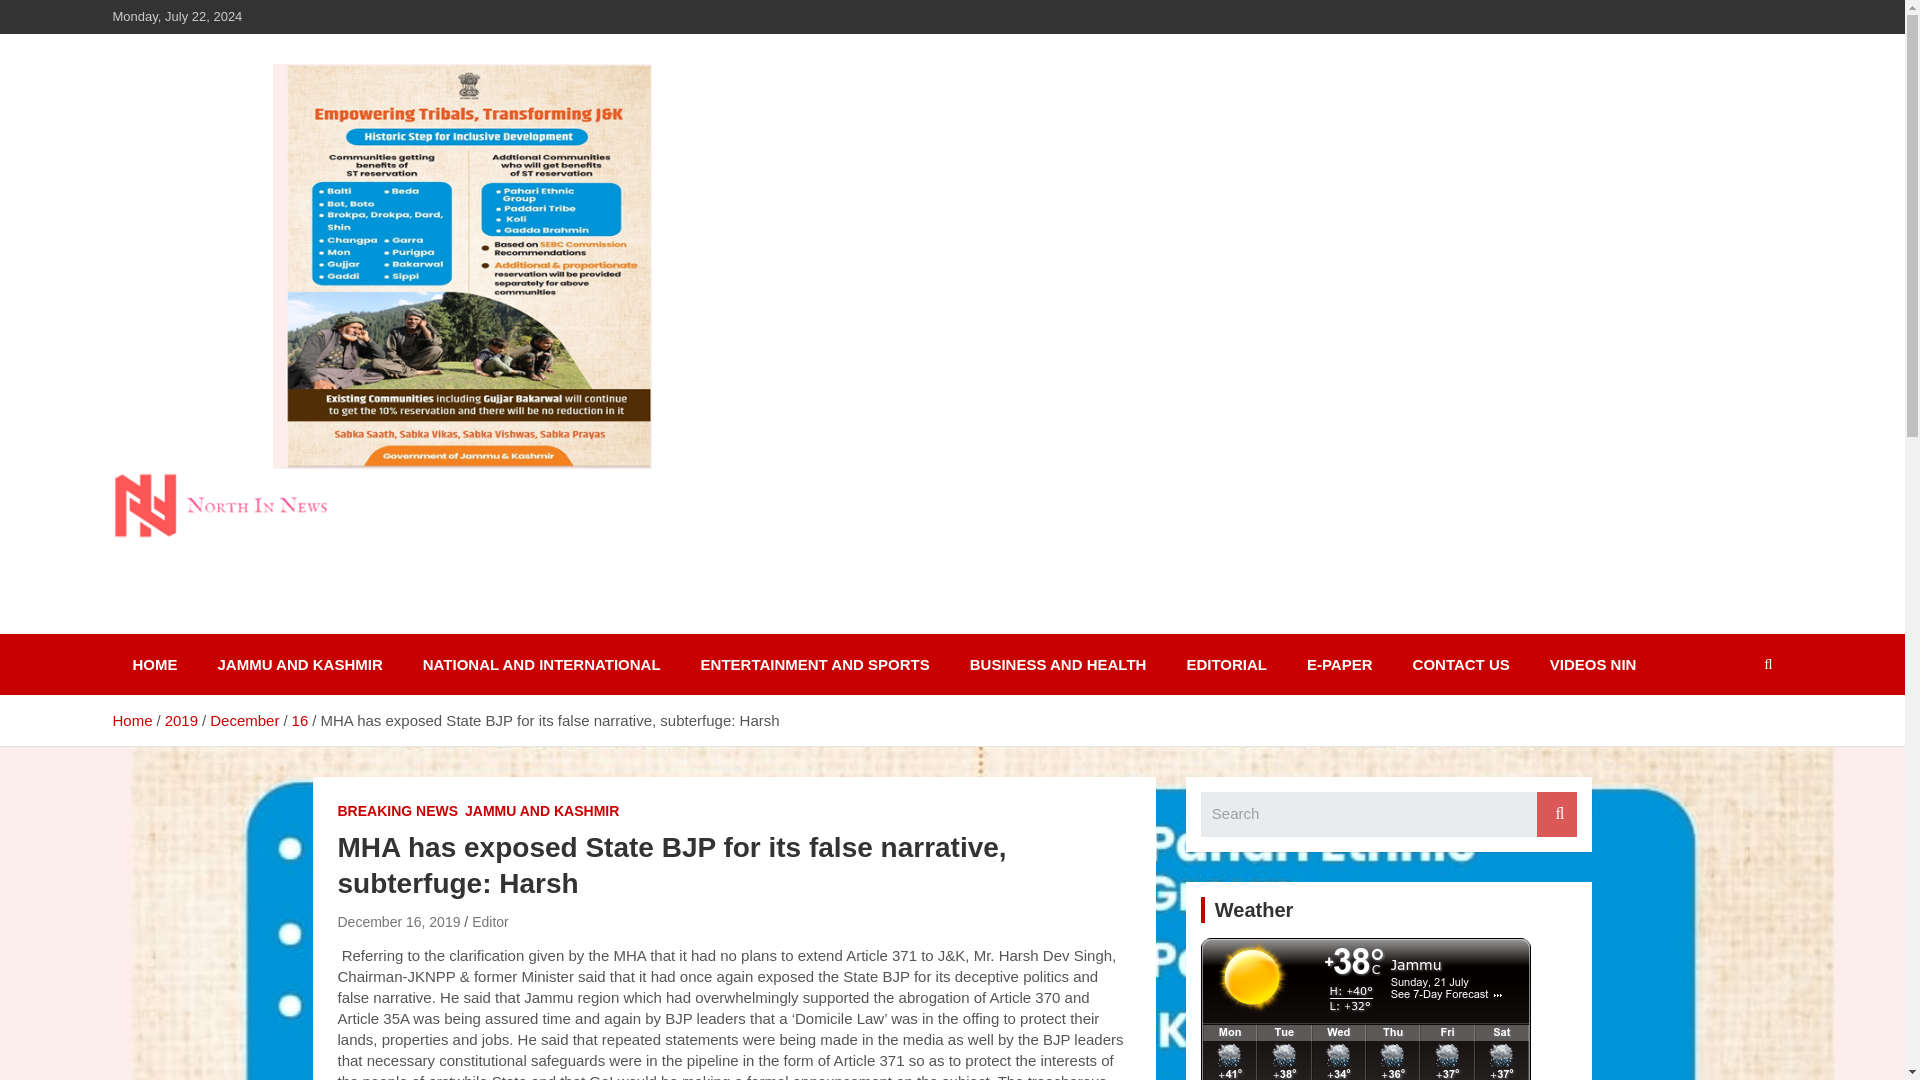 The width and height of the screenshot is (1920, 1080). Describe the element at coordinates (246, 630) in the screenshot. I see `North in News` at that location.